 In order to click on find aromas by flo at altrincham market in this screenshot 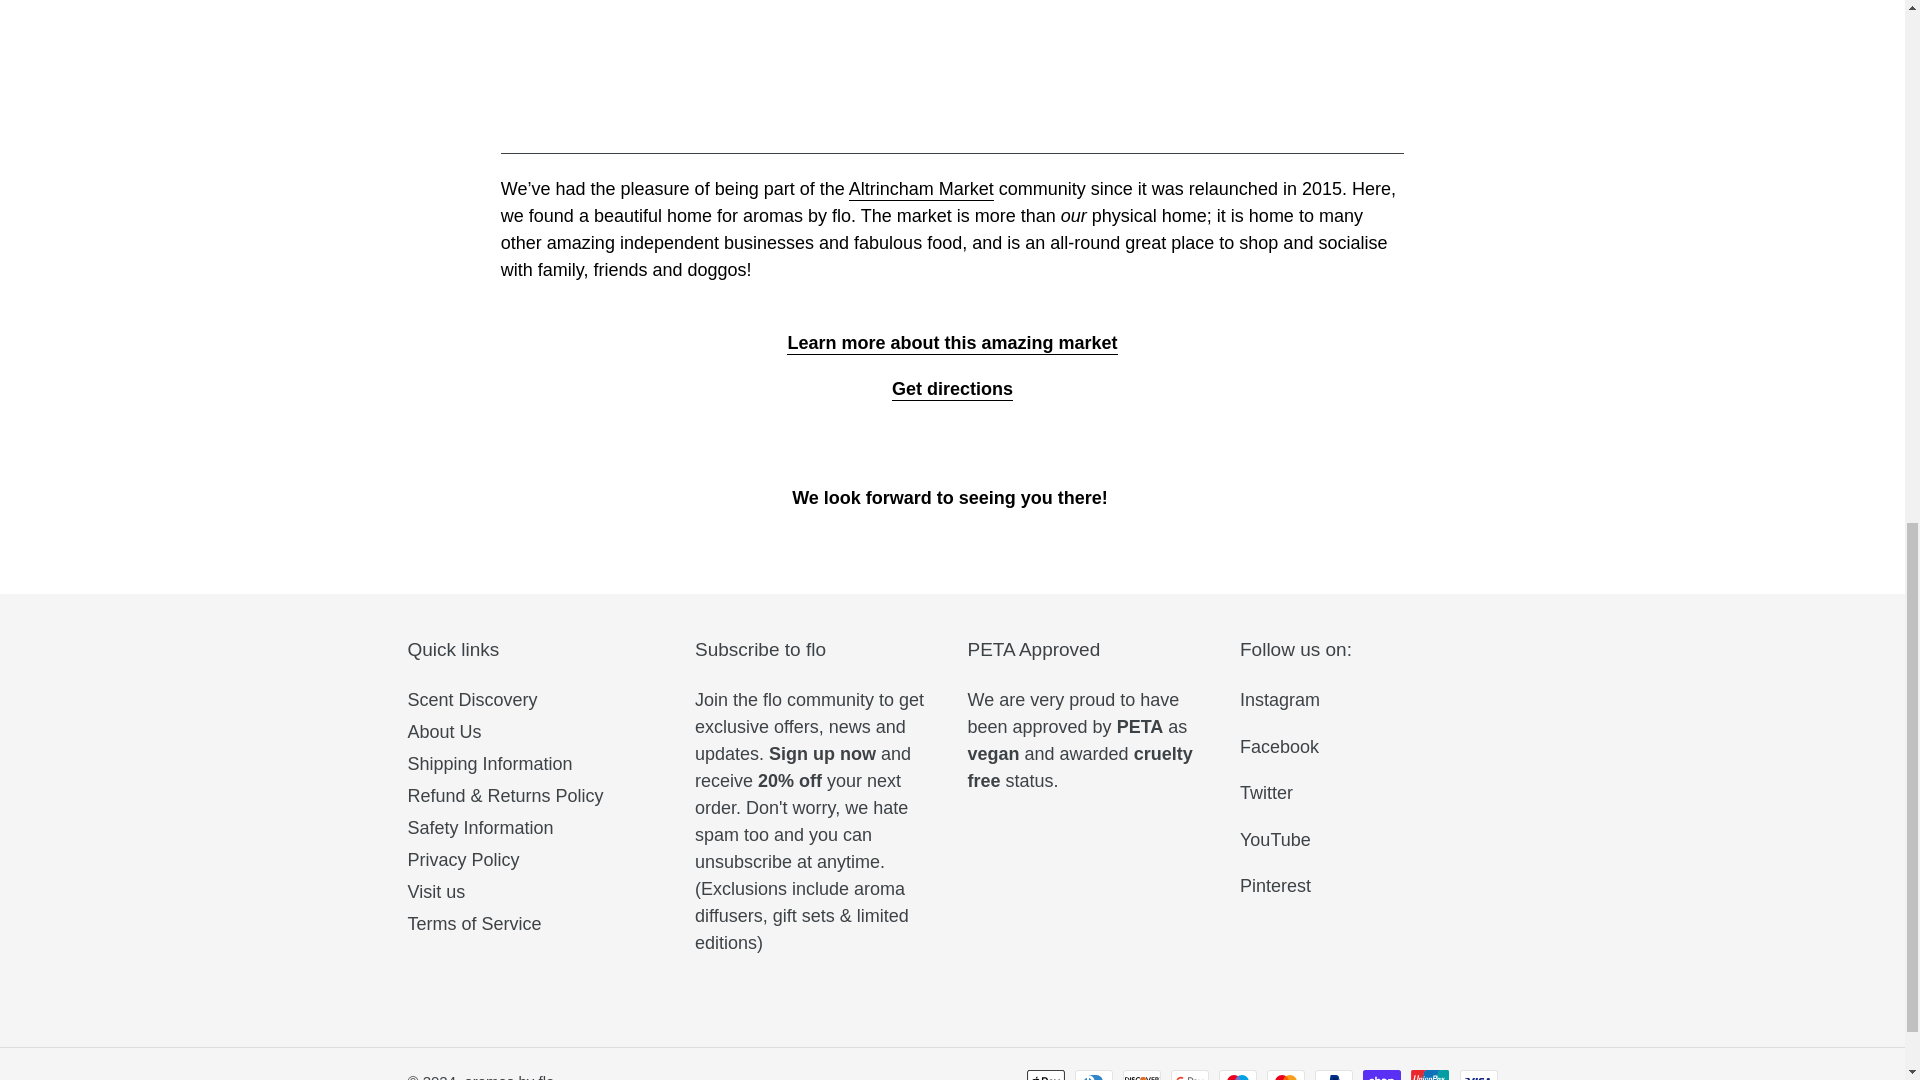, I will do `click(952, 390)`.